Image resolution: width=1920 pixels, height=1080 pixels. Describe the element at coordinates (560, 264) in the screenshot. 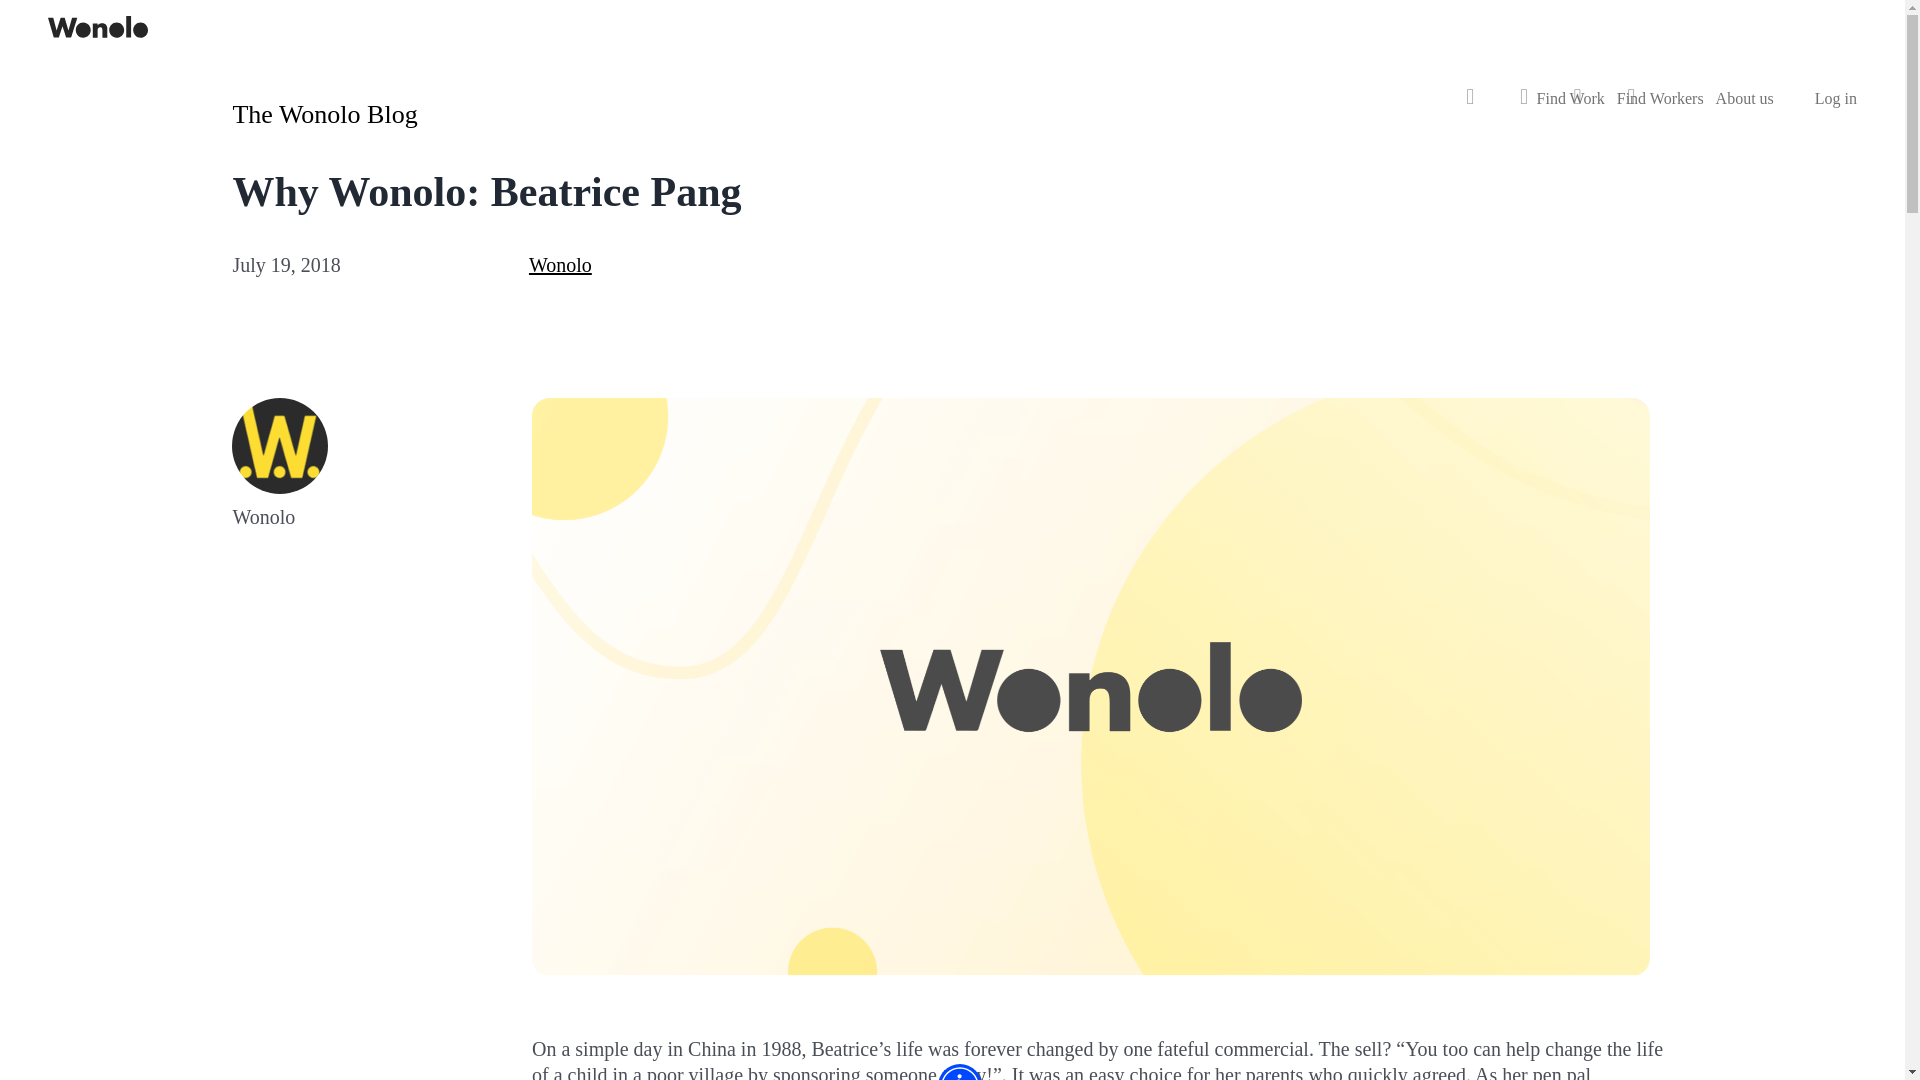

I see `Wonolo` at that location.